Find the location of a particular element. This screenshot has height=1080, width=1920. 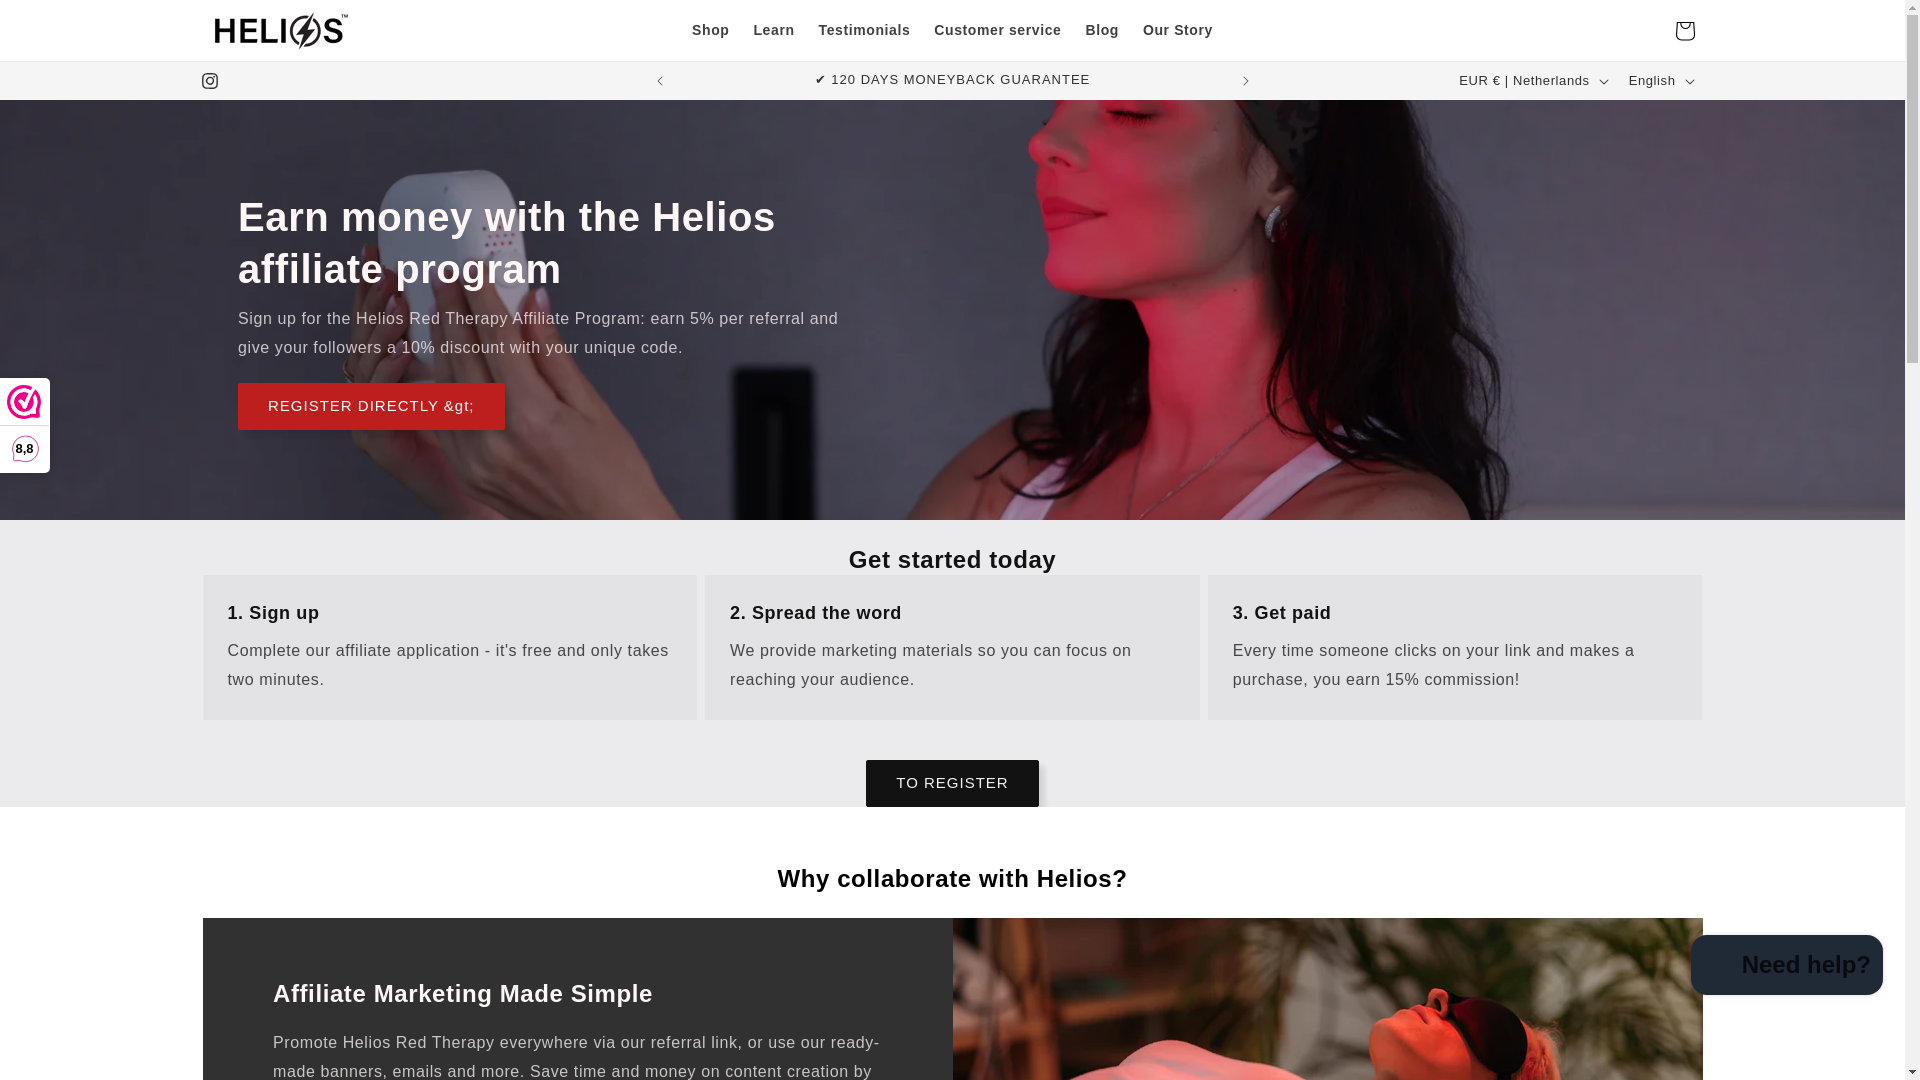

Learn is located at coordinates (774, 29).